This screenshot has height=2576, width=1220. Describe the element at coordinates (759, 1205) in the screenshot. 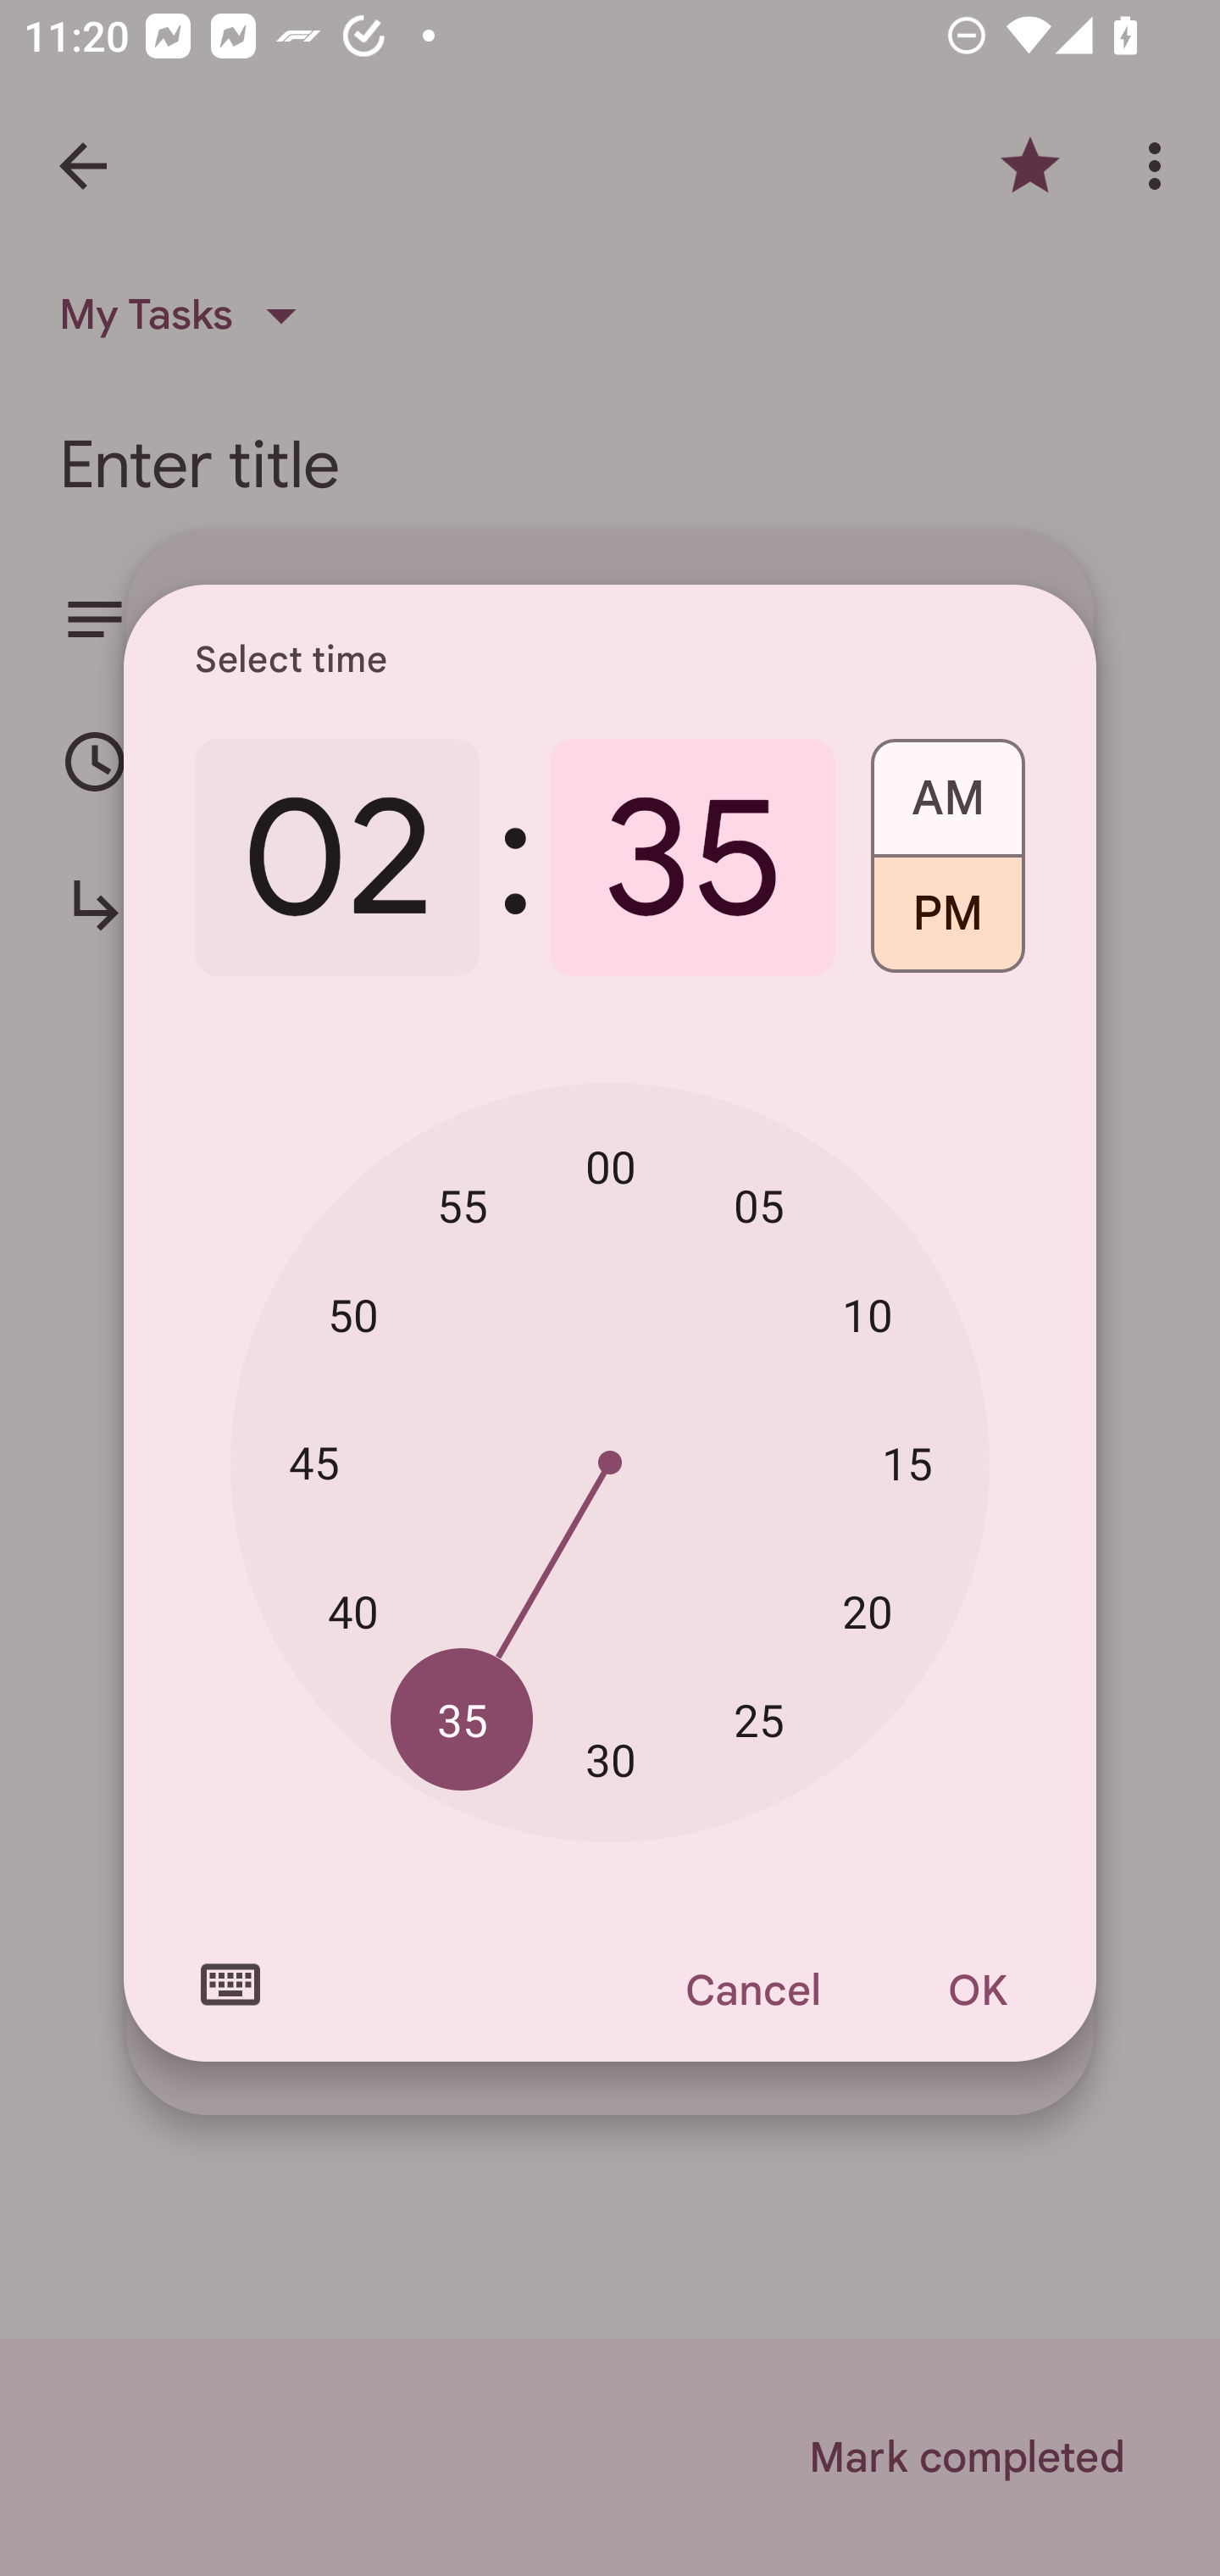

I see `05 05 minutes` at that location.